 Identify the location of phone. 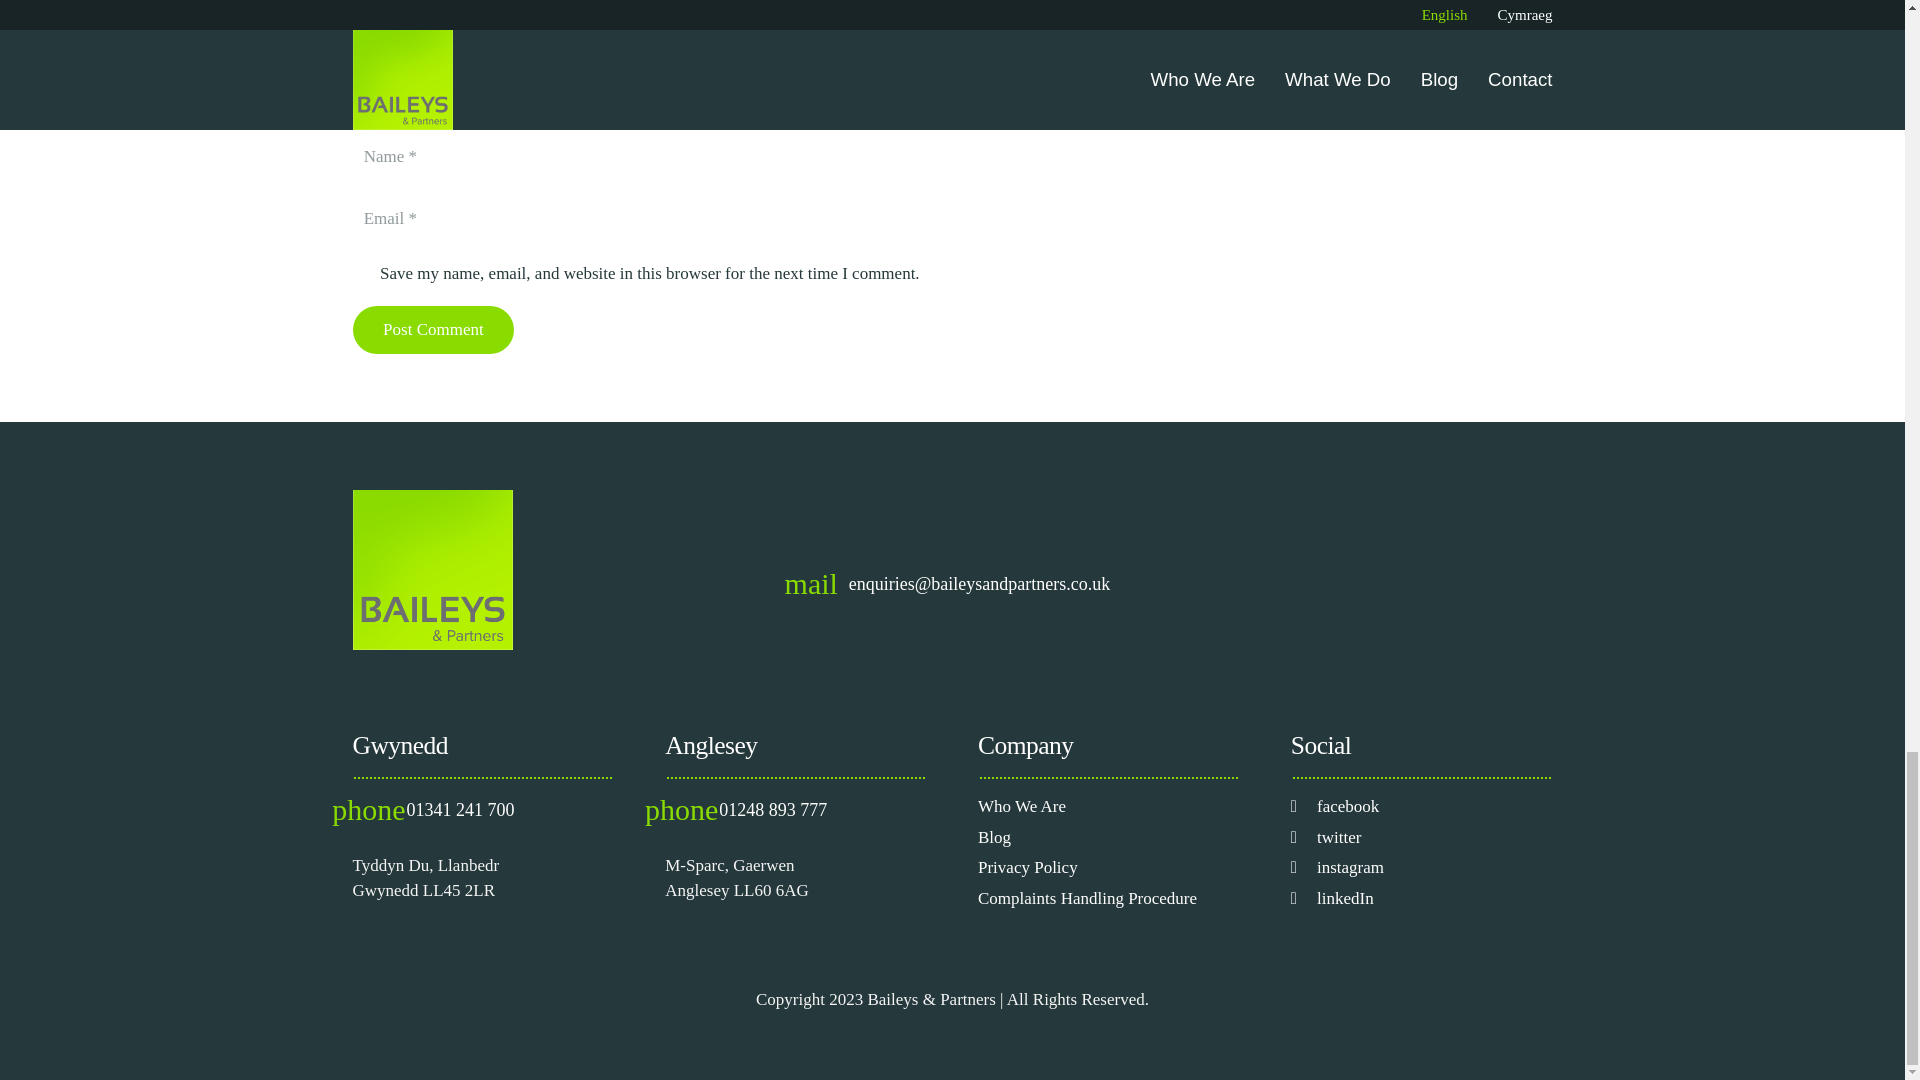
(691, 810).